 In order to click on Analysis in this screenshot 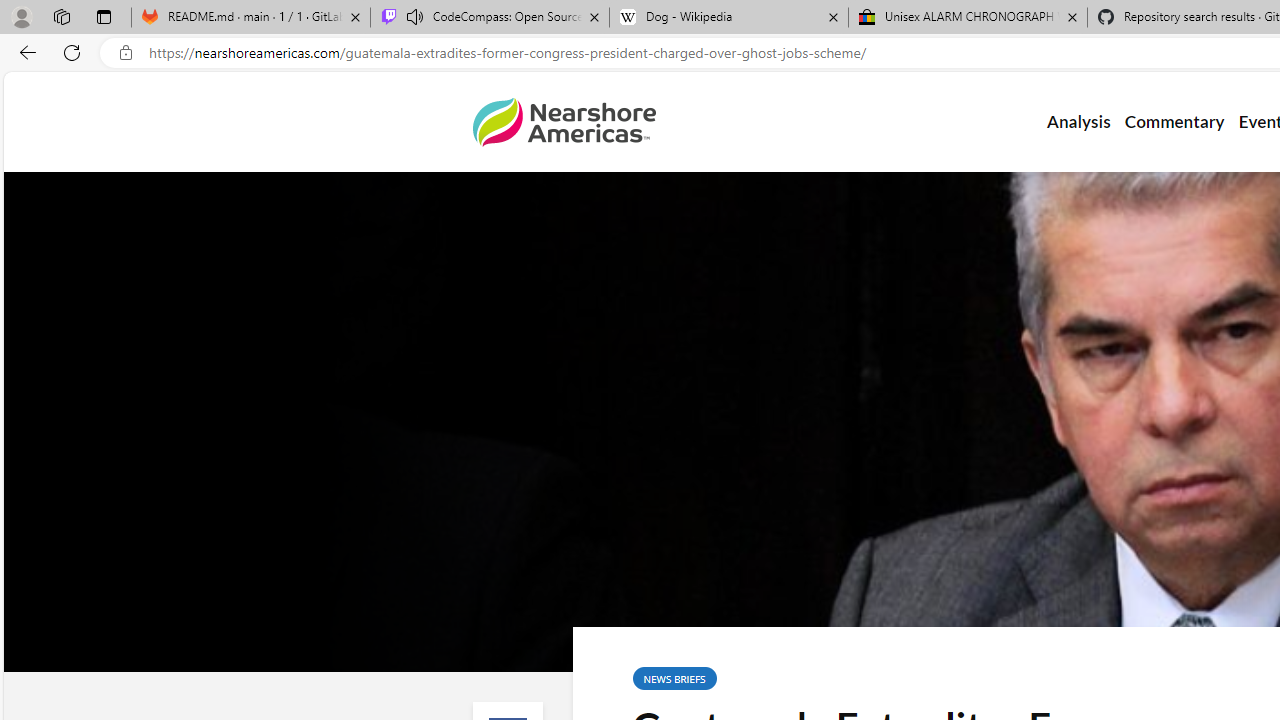, I will do `click(1078, 122)`.